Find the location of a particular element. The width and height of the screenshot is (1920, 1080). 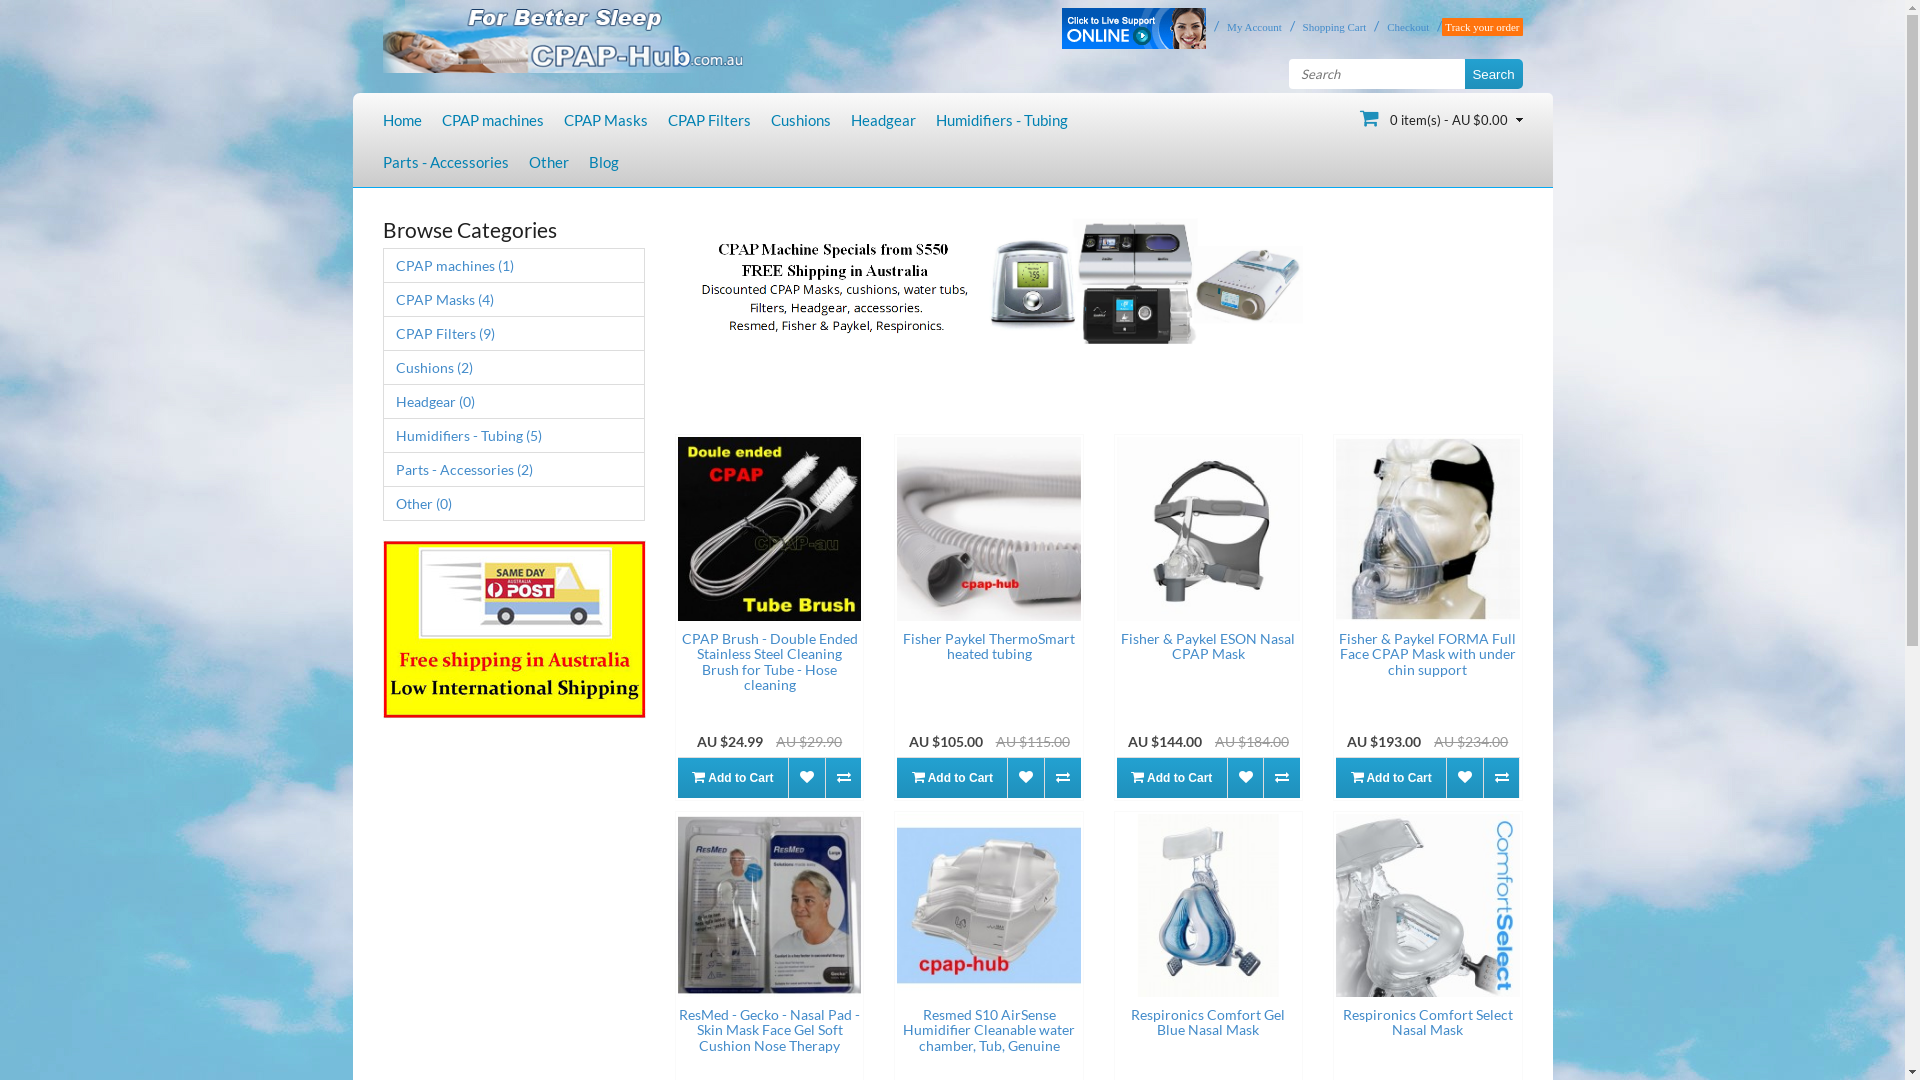

CPAP Masks (4) is located at coordinates (514, 300).